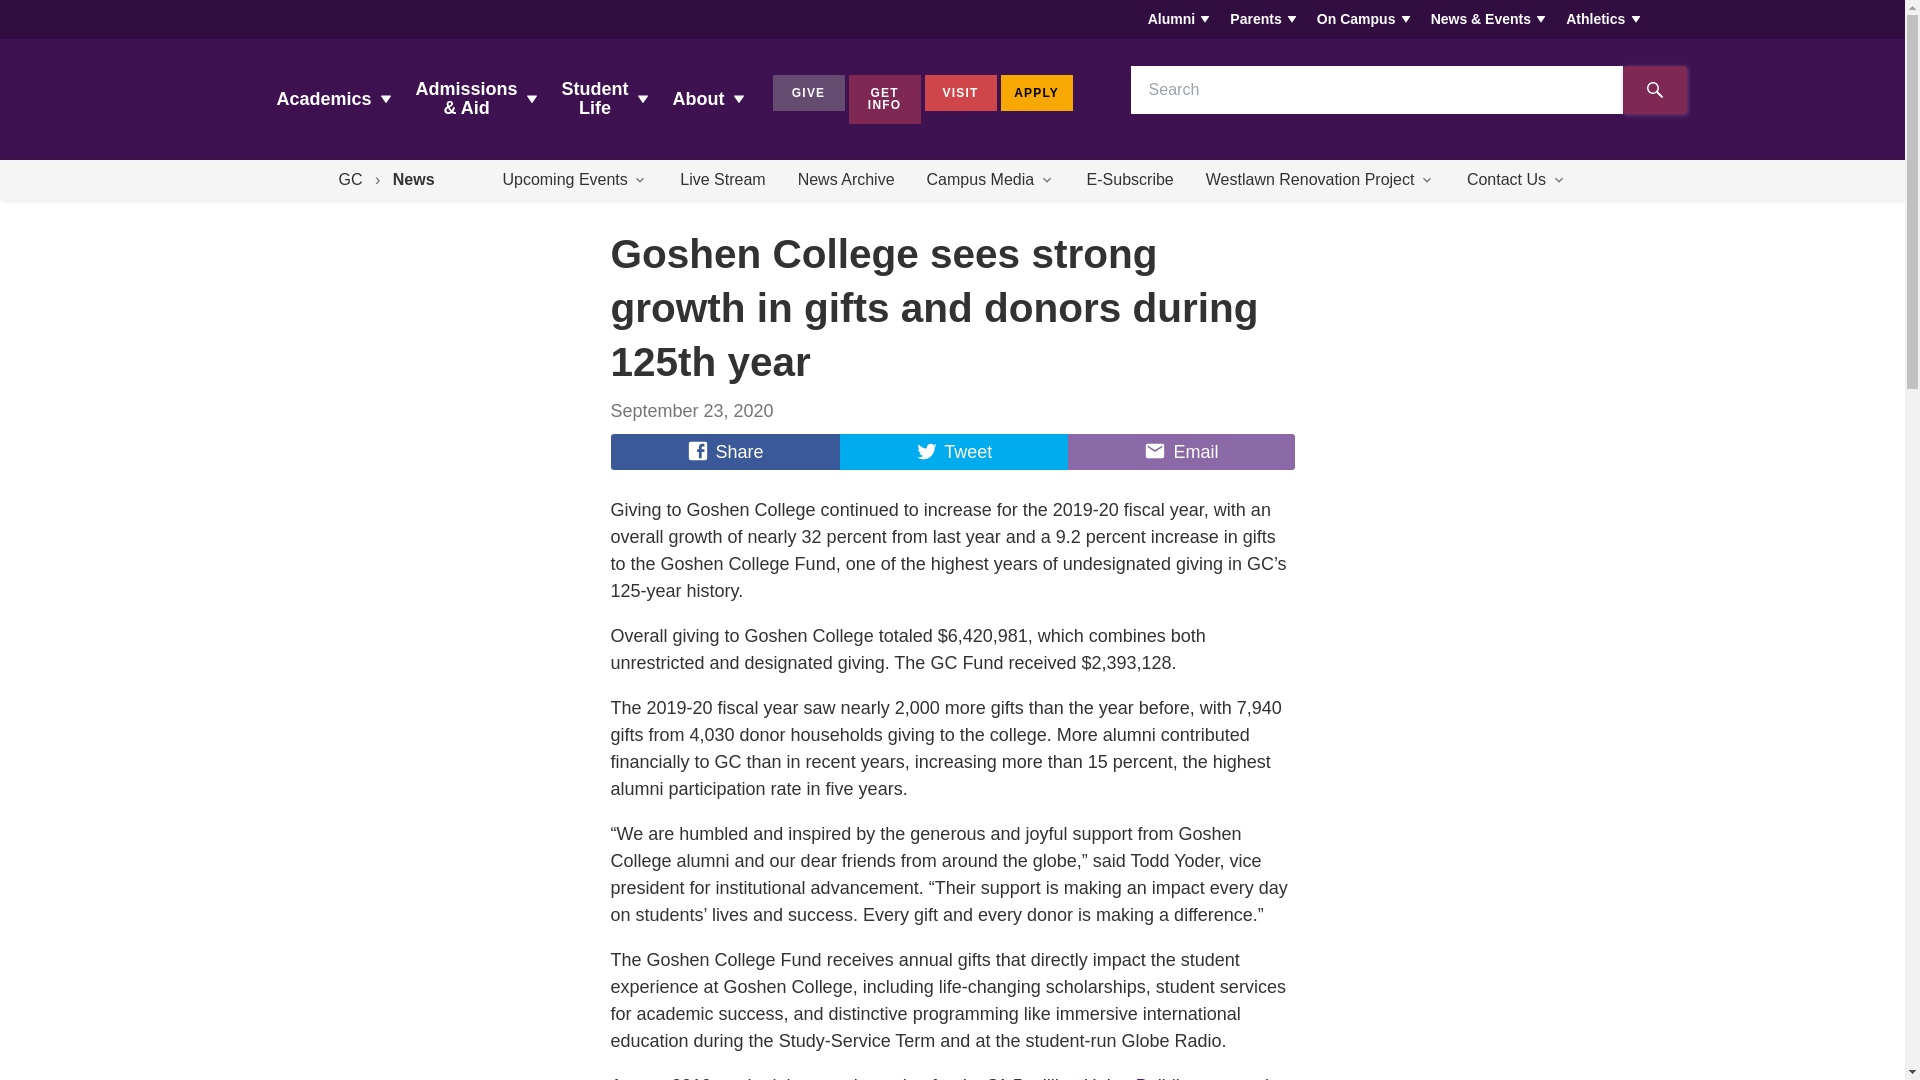  Describe the element at coordinates (724, 452) in the screenshot. I see `Share on Facebook` at that location.